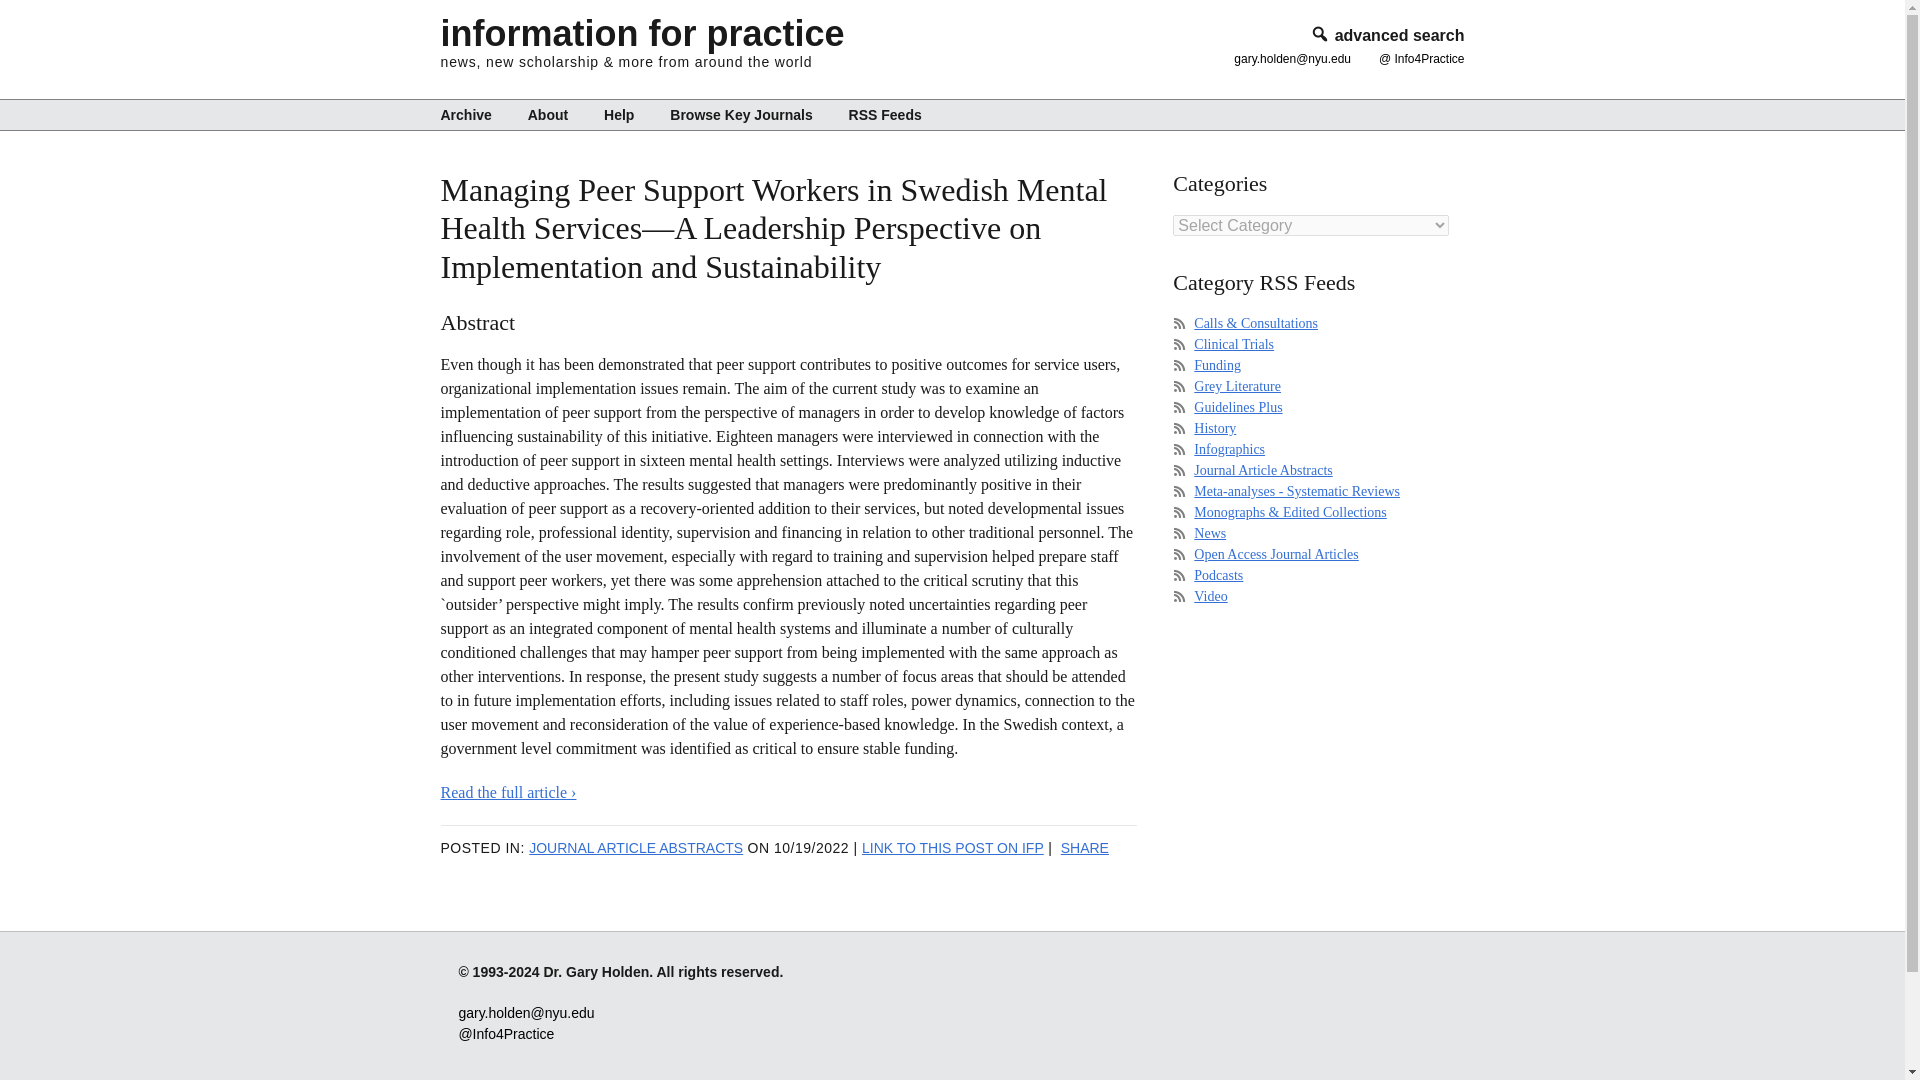 The height and width of the screenshot is (1080, 1920). What do you see at coordinates (636, 848) in the screenshot?
I see `JOURNAL ARTICLE ABSTRACTS` at bounding box center [636, 848].